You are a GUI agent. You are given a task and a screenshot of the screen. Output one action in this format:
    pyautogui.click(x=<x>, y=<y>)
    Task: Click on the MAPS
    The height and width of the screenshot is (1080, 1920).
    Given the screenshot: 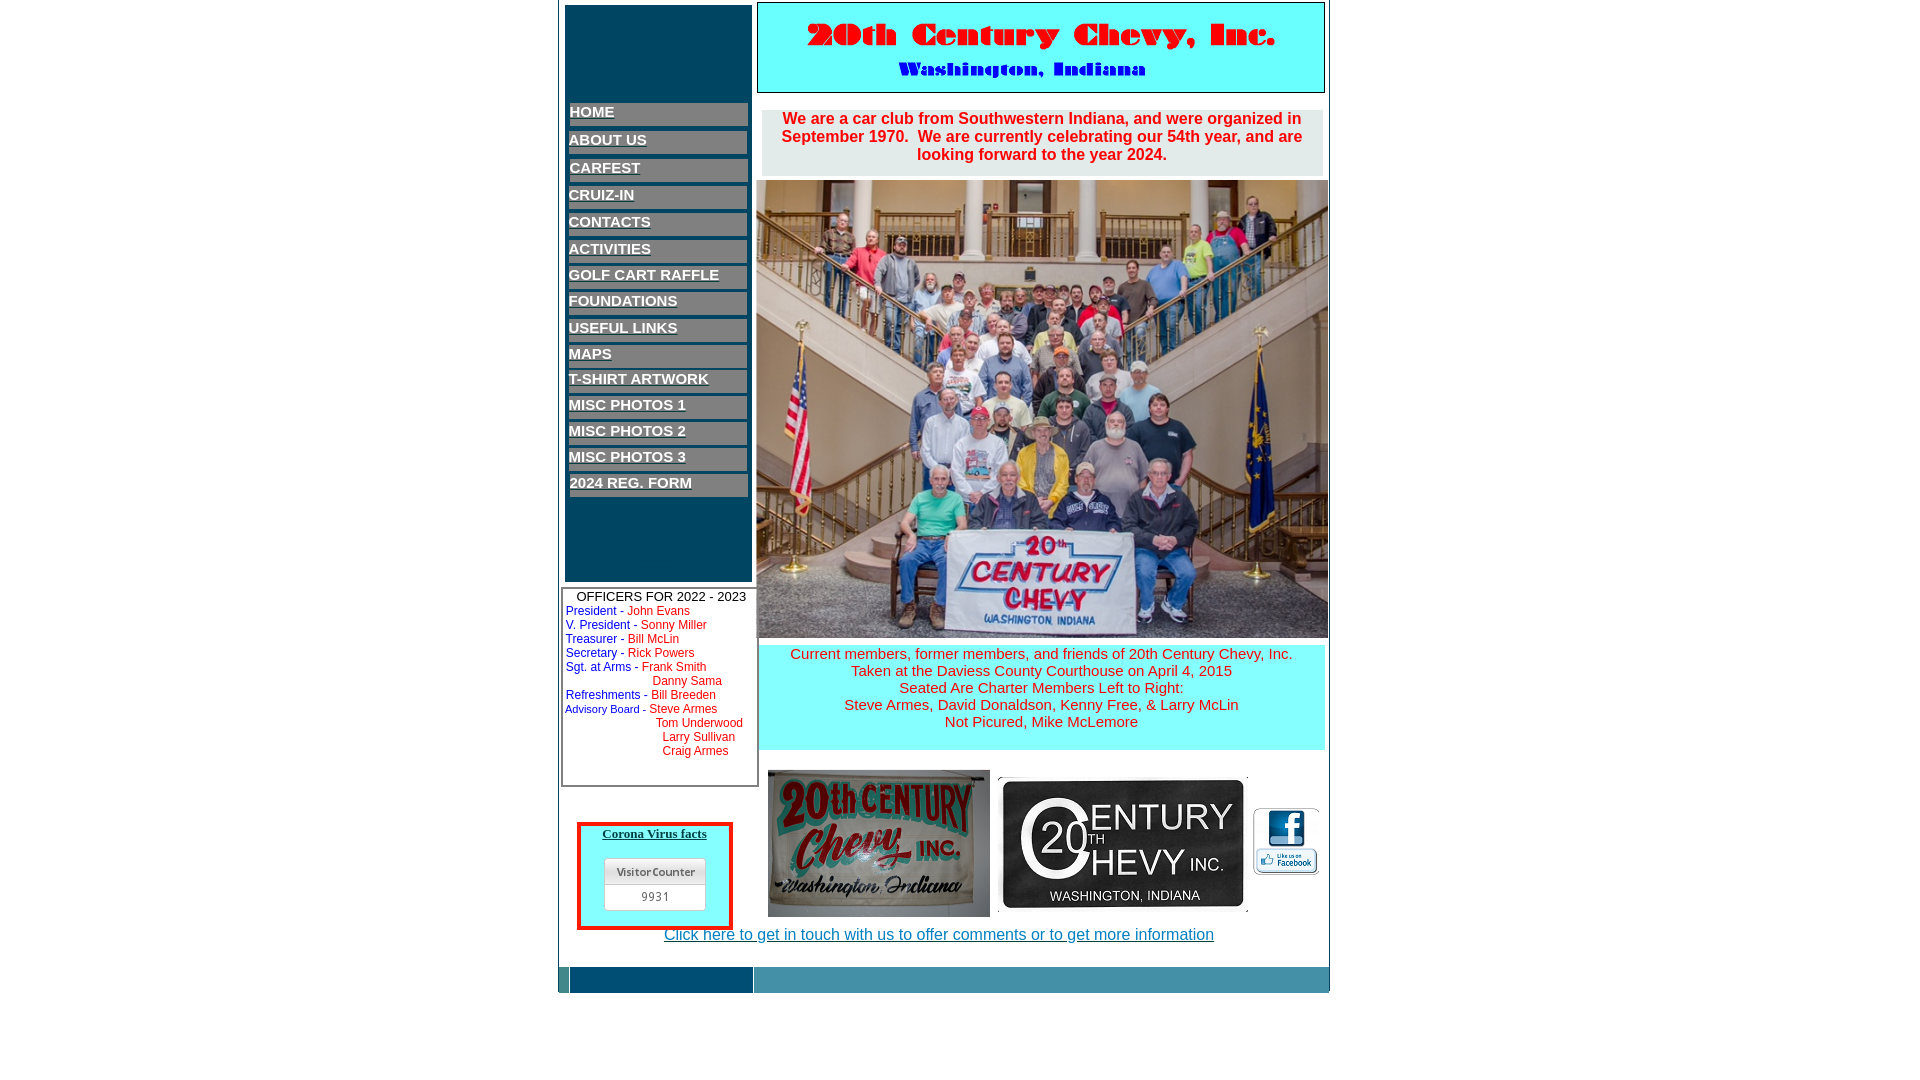 What is the action you would take?
    pyautogui.click(x=590, y=355)
    